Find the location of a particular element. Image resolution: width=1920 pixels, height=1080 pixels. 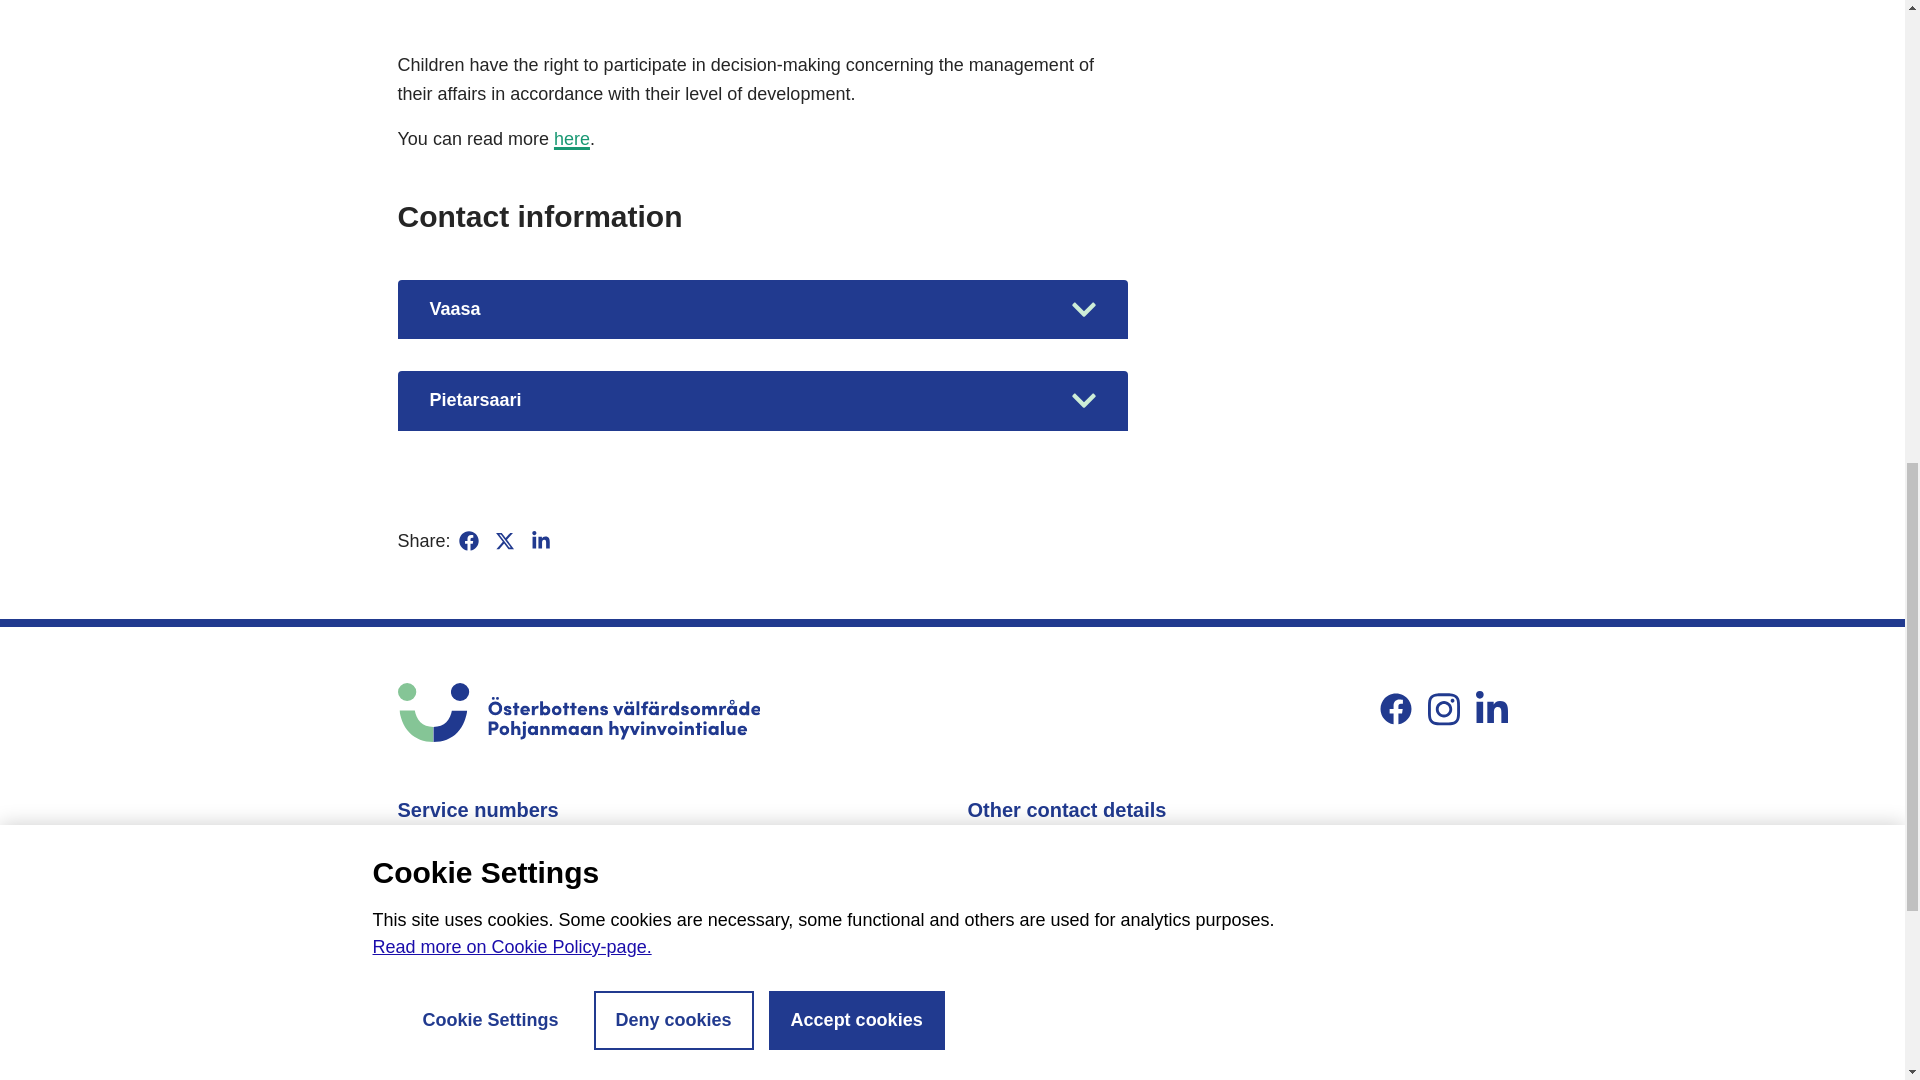

Pietarsaari is located at coordinates (762, 400).